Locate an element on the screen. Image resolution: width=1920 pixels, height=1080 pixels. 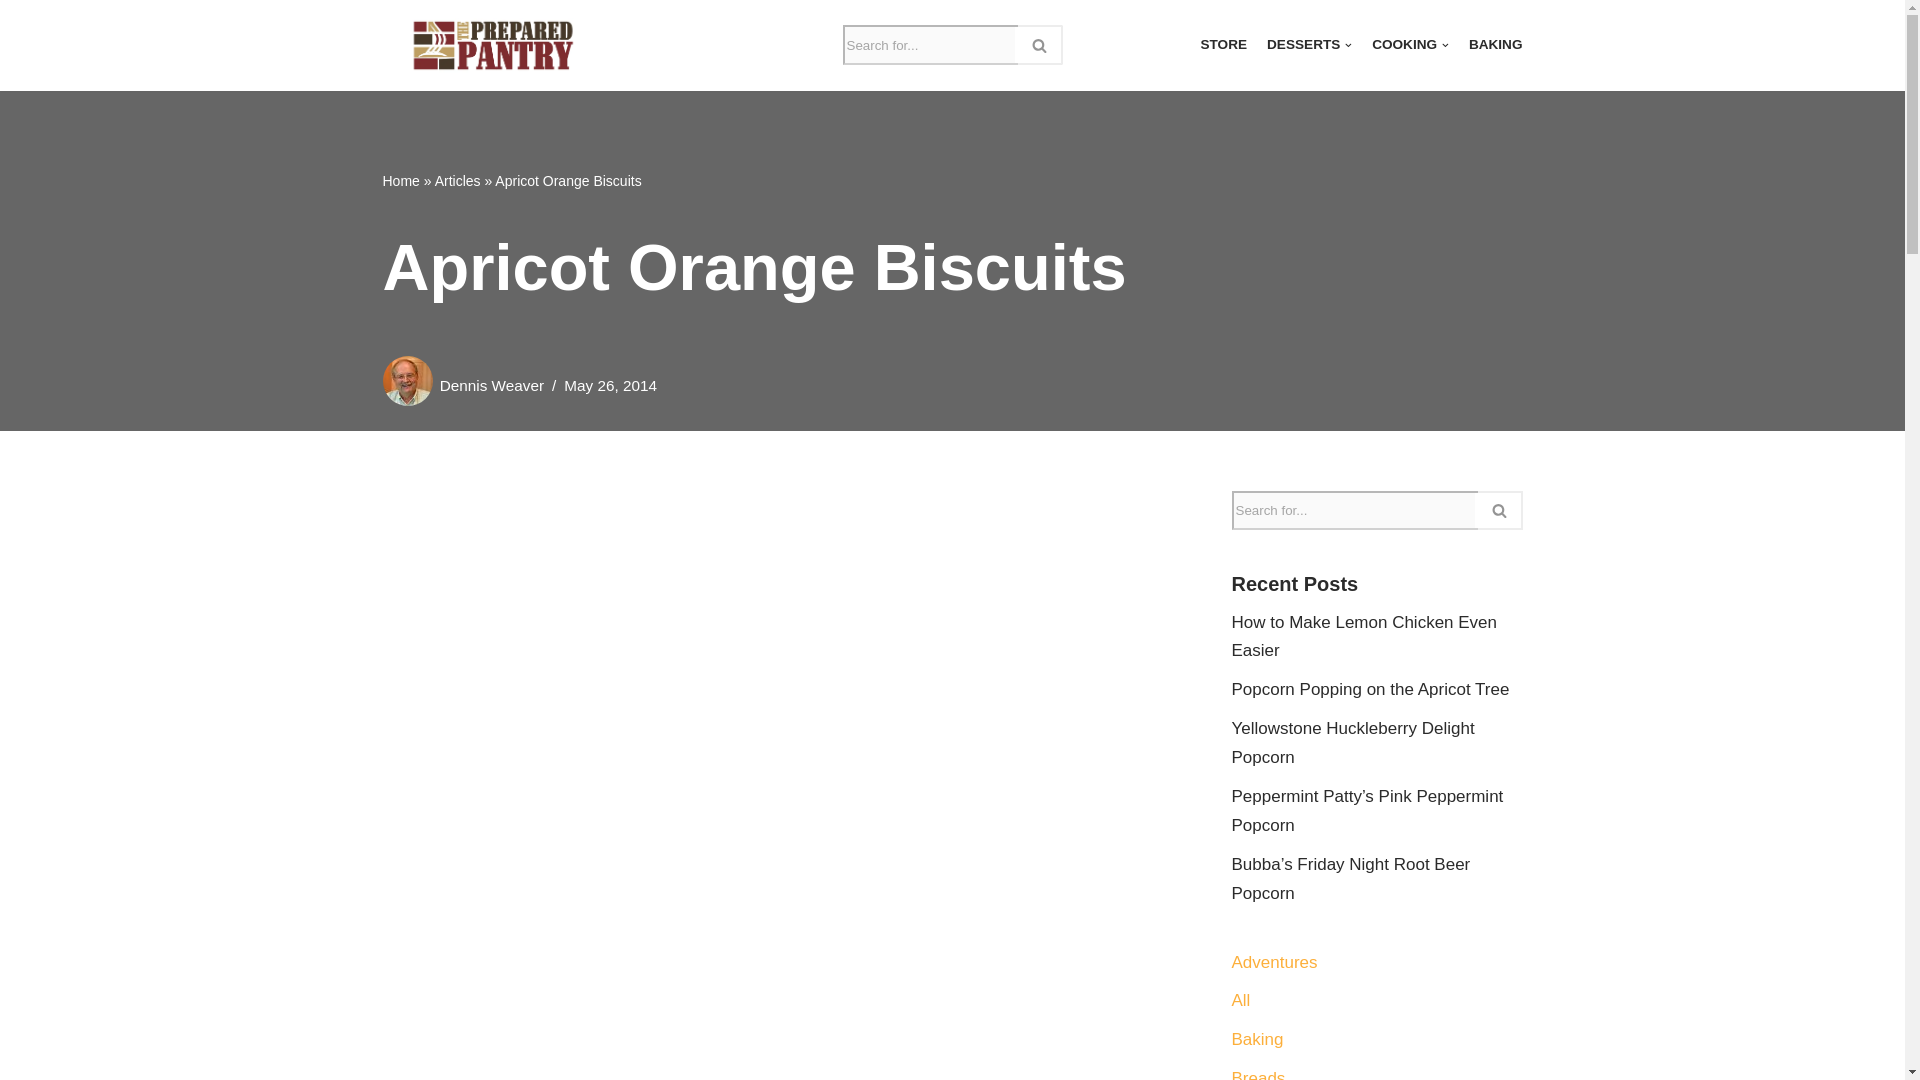
Articles is located at coordinates (458, 180).